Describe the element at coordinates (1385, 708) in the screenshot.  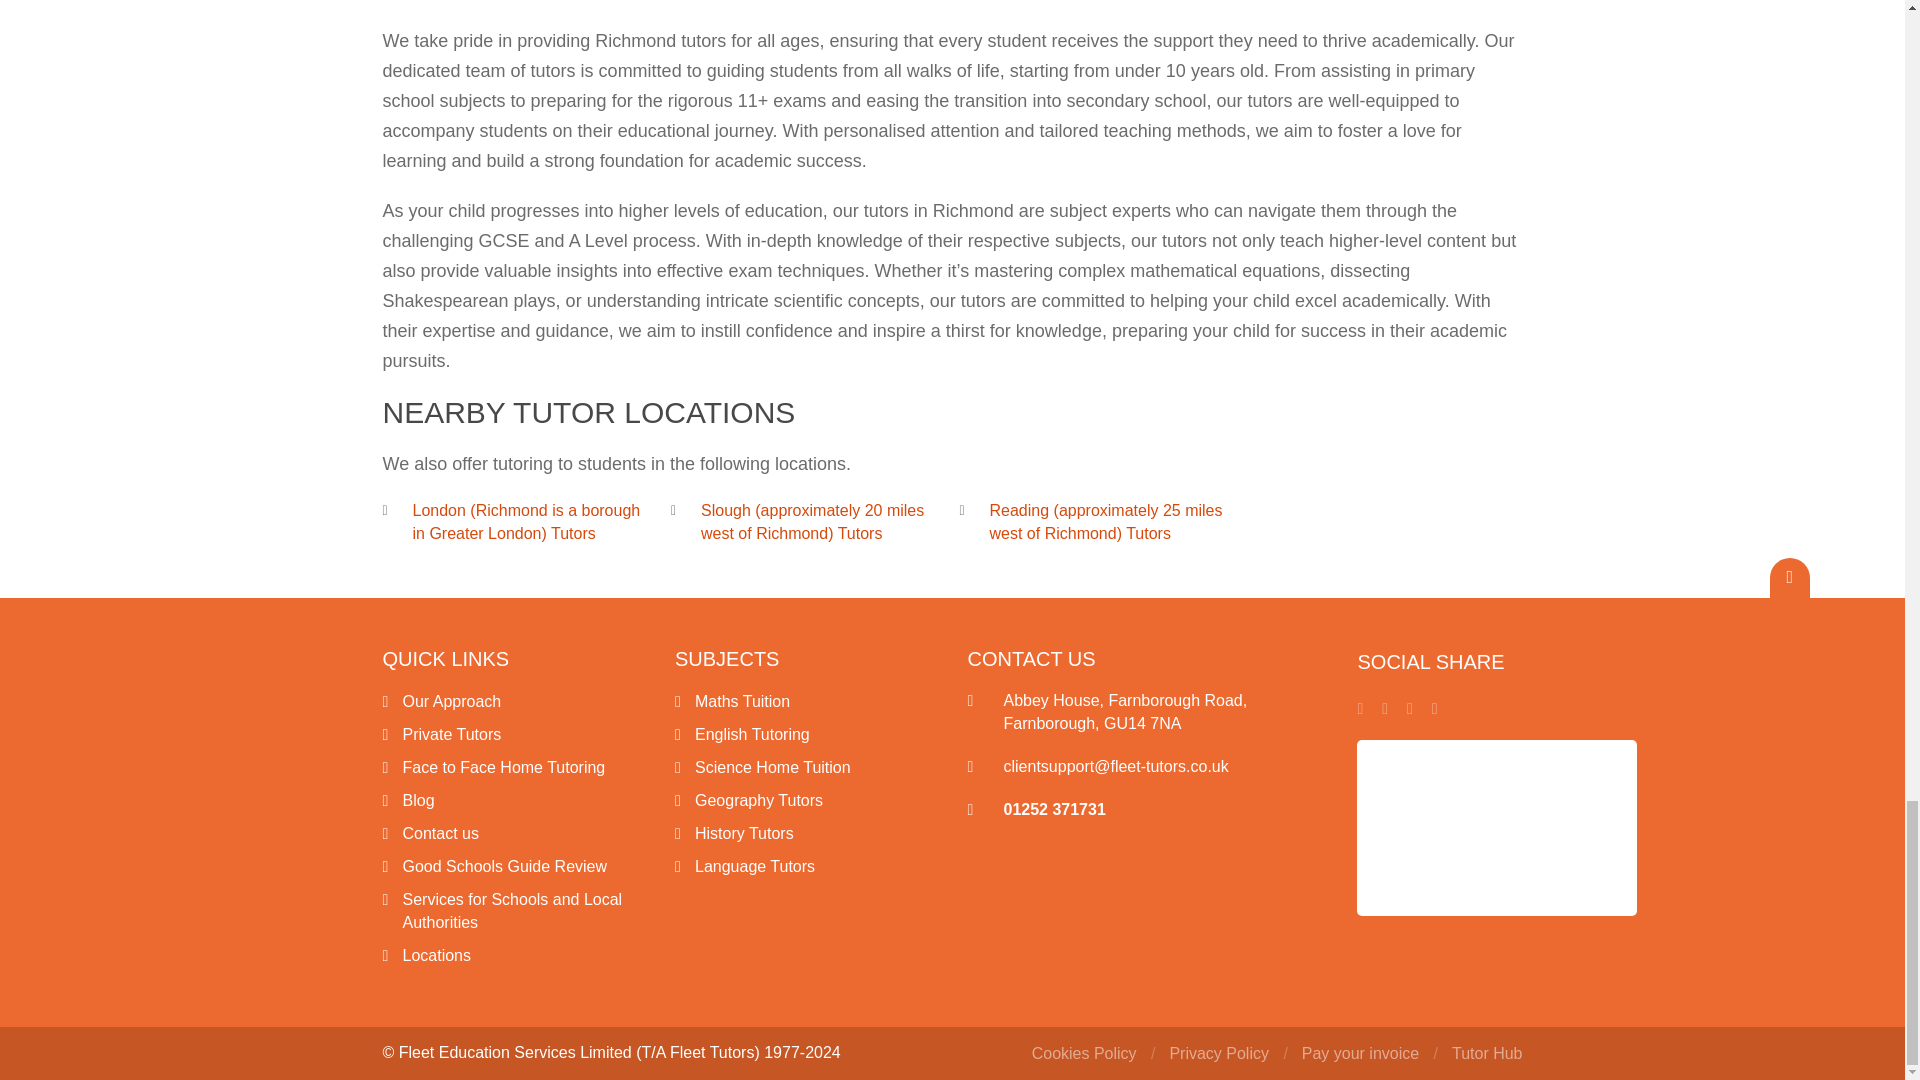
I see `Instagram` at that location.